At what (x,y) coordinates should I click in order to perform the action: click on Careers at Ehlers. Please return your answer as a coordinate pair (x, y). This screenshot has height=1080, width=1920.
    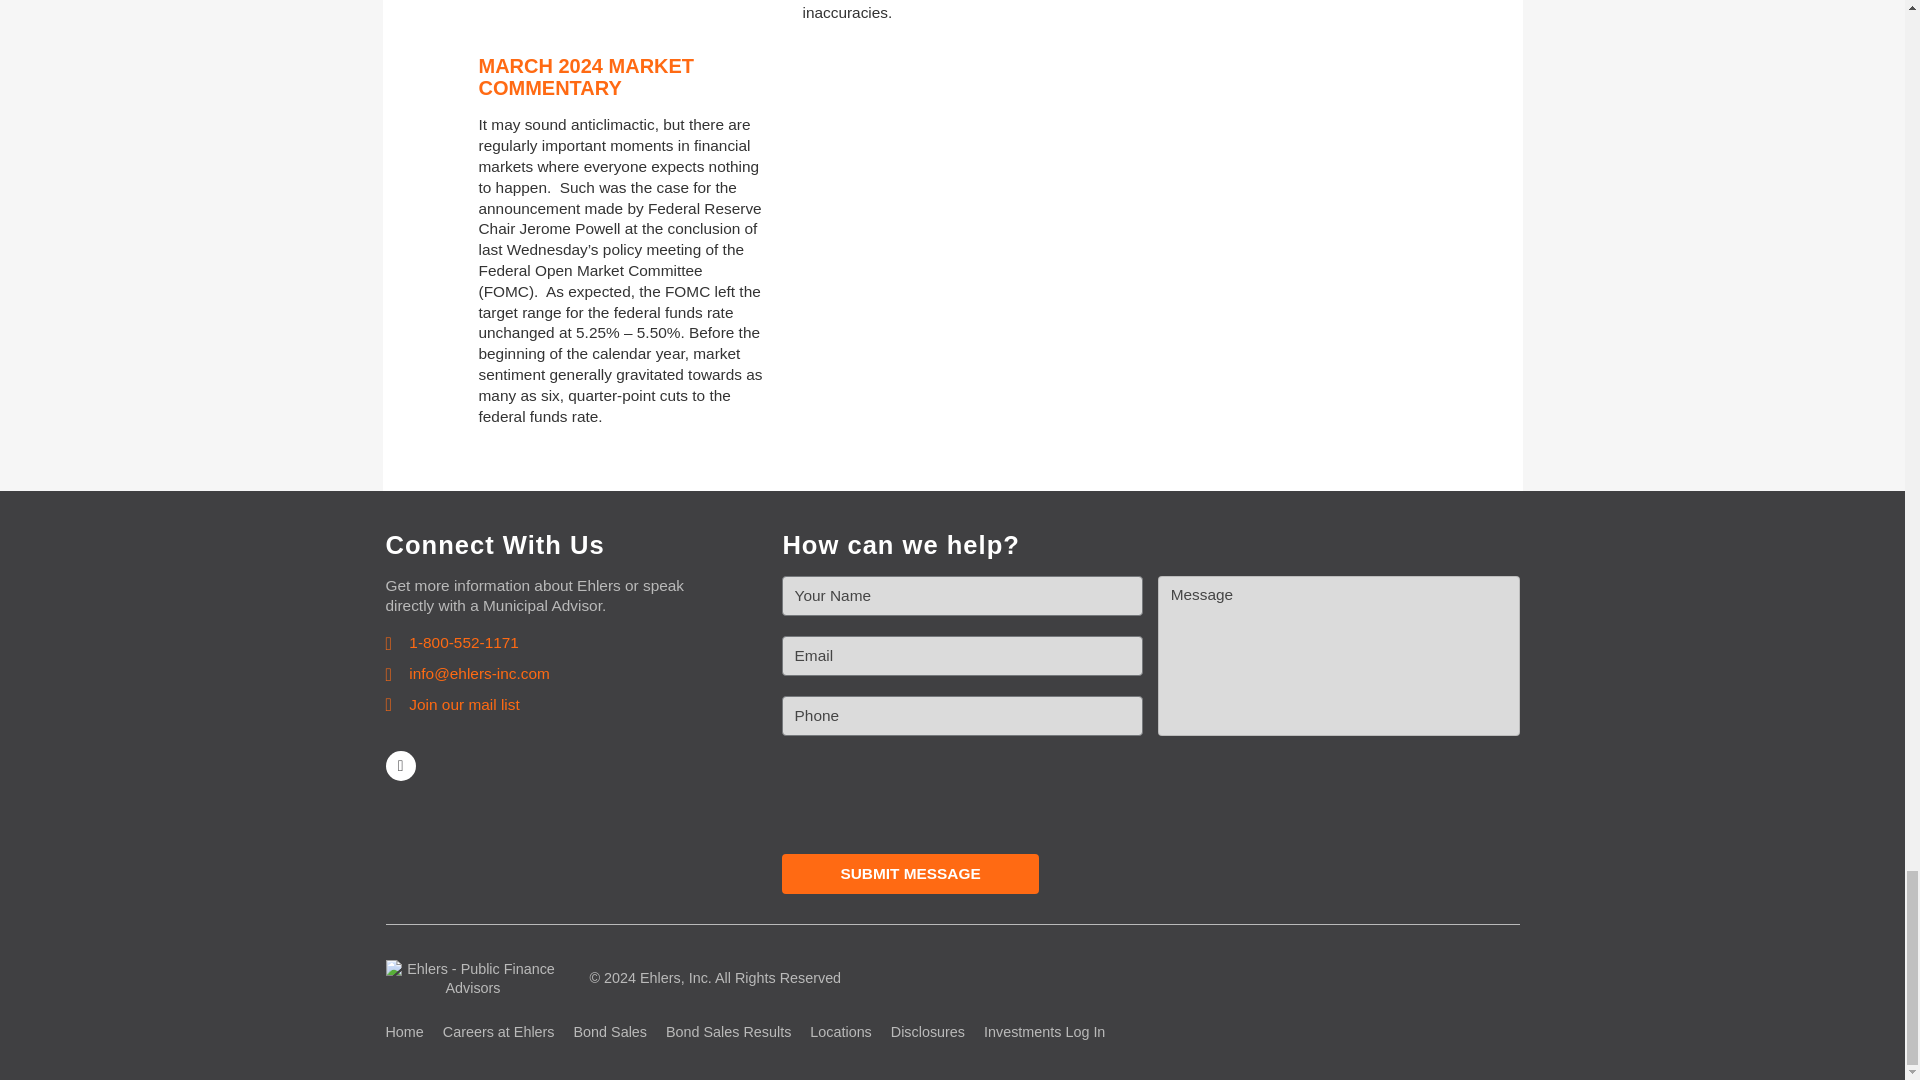
    Looking at the image, I should click on (498, 1032).